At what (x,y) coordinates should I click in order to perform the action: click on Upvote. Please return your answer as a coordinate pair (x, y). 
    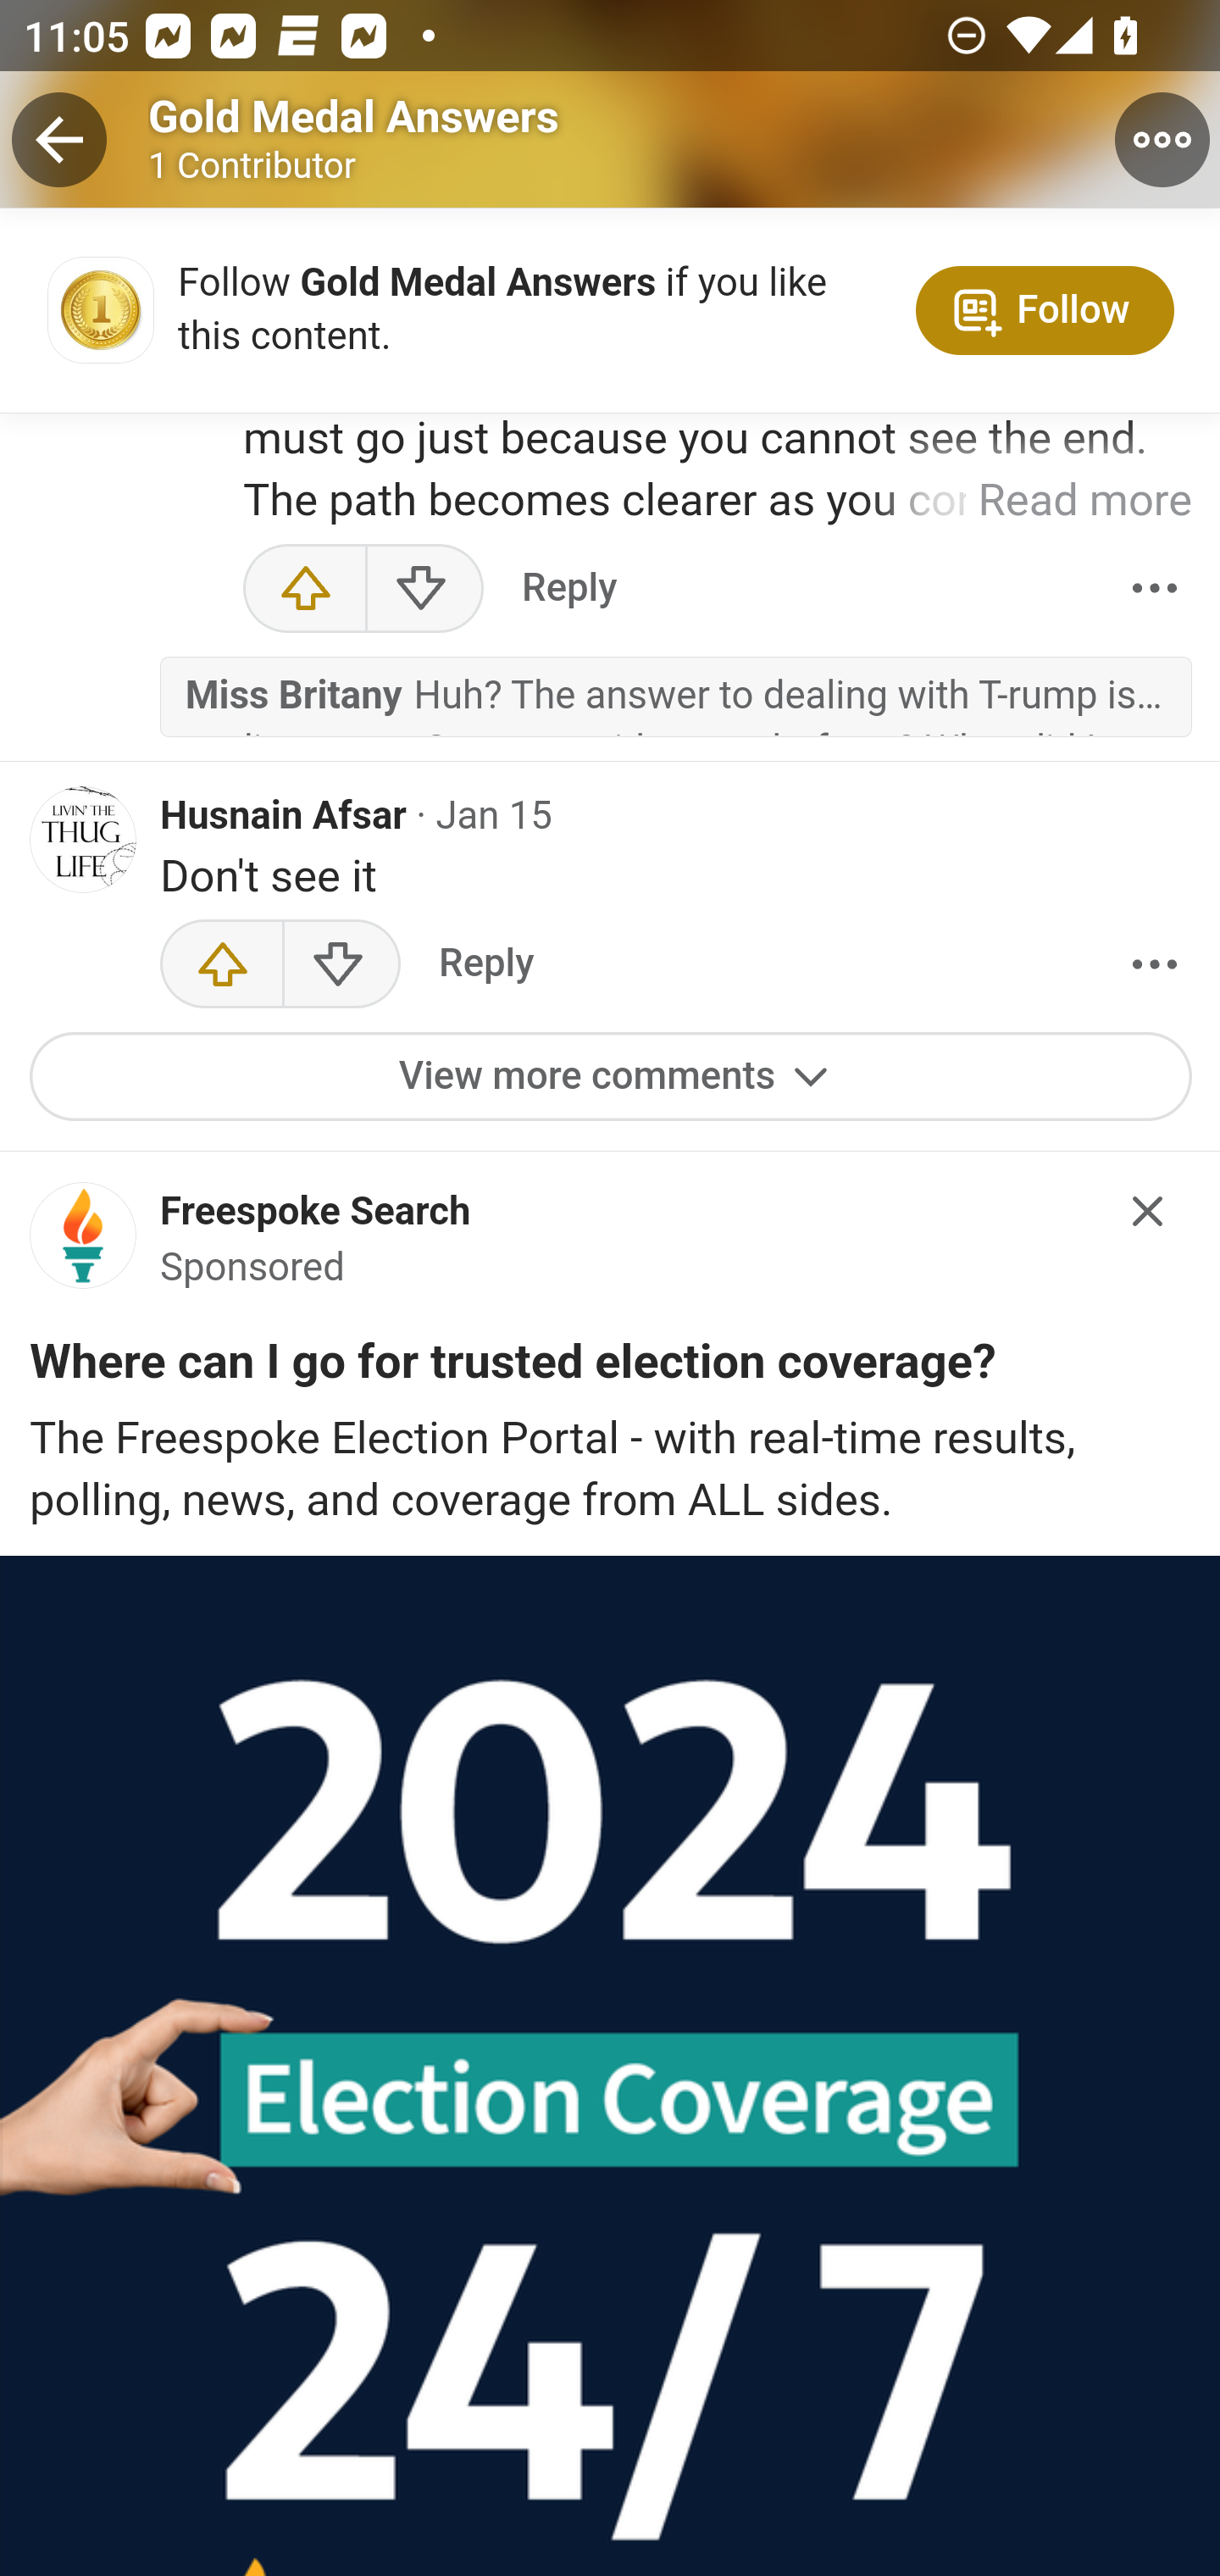
    Looking at the image, I should click on (305, 591).